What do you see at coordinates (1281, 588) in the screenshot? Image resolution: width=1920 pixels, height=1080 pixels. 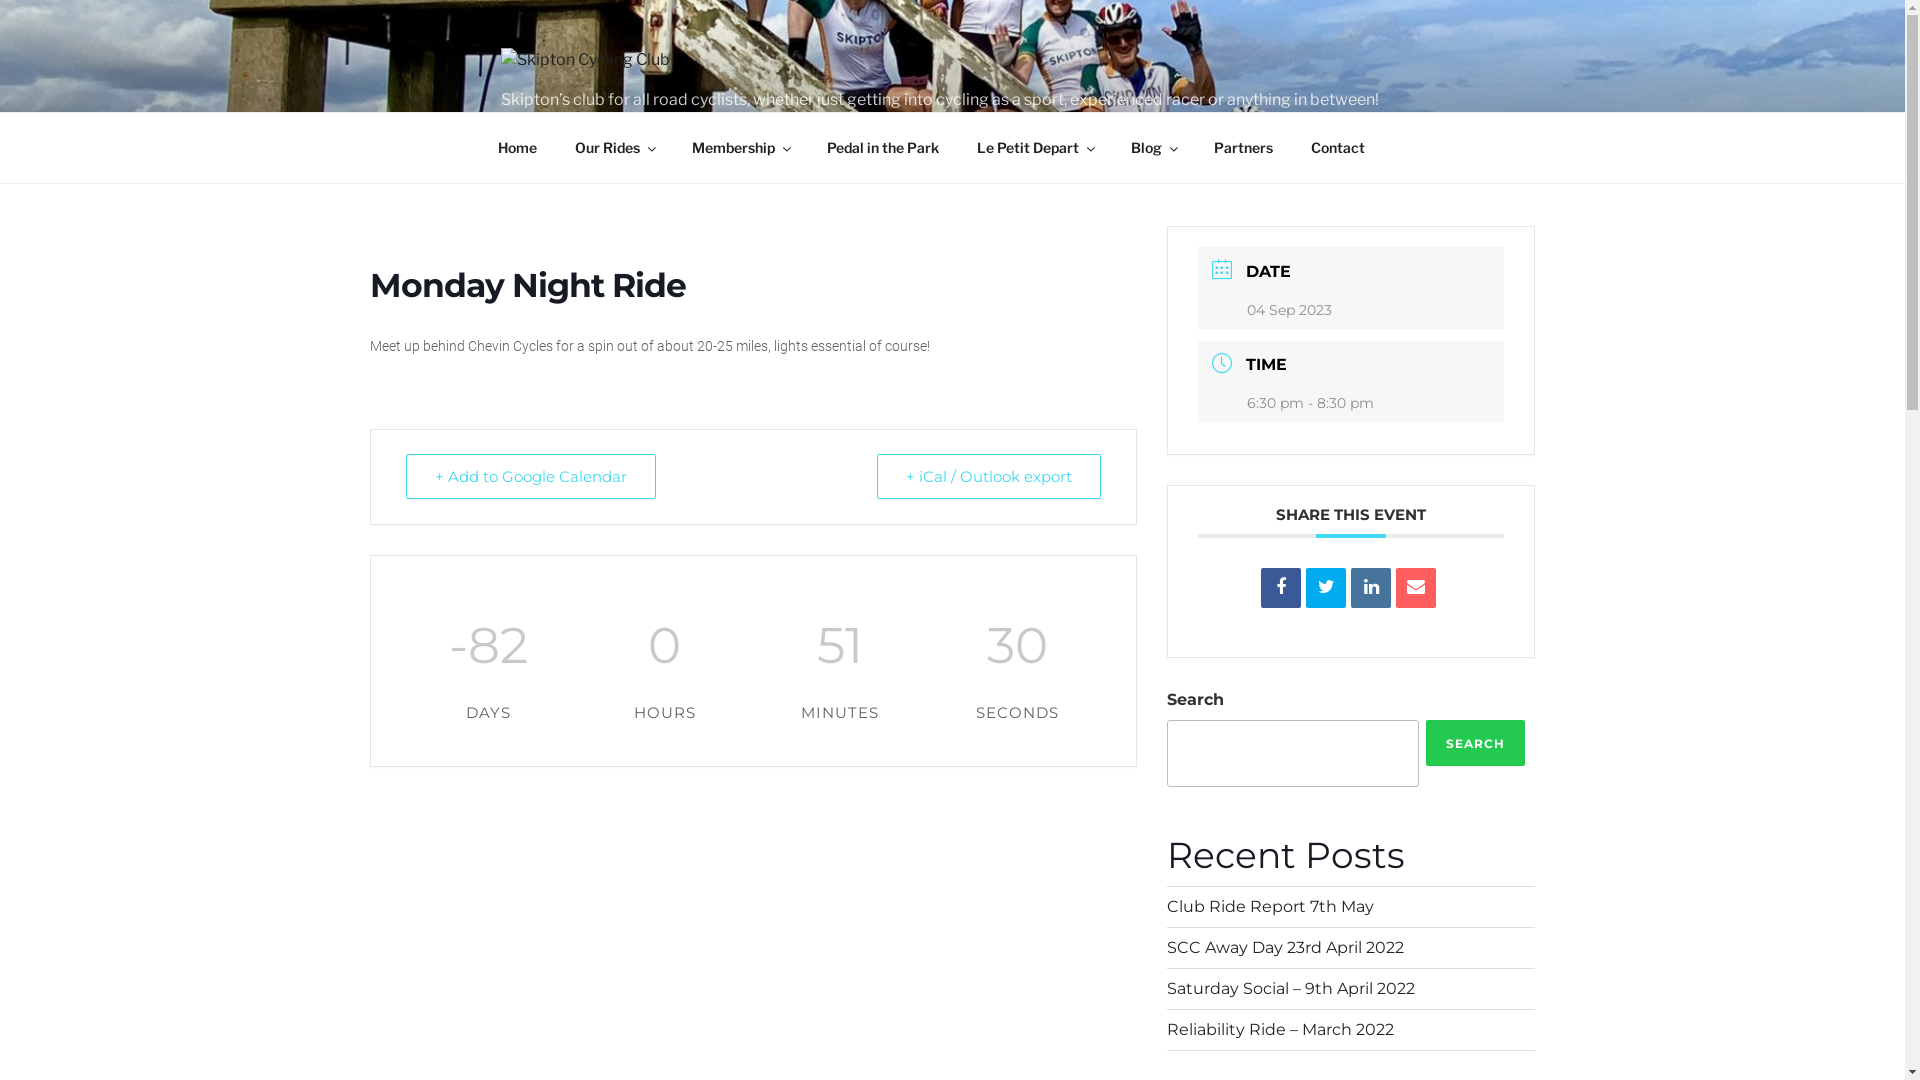 I see `Share on Facebook` at bounding box center [1281, 588].